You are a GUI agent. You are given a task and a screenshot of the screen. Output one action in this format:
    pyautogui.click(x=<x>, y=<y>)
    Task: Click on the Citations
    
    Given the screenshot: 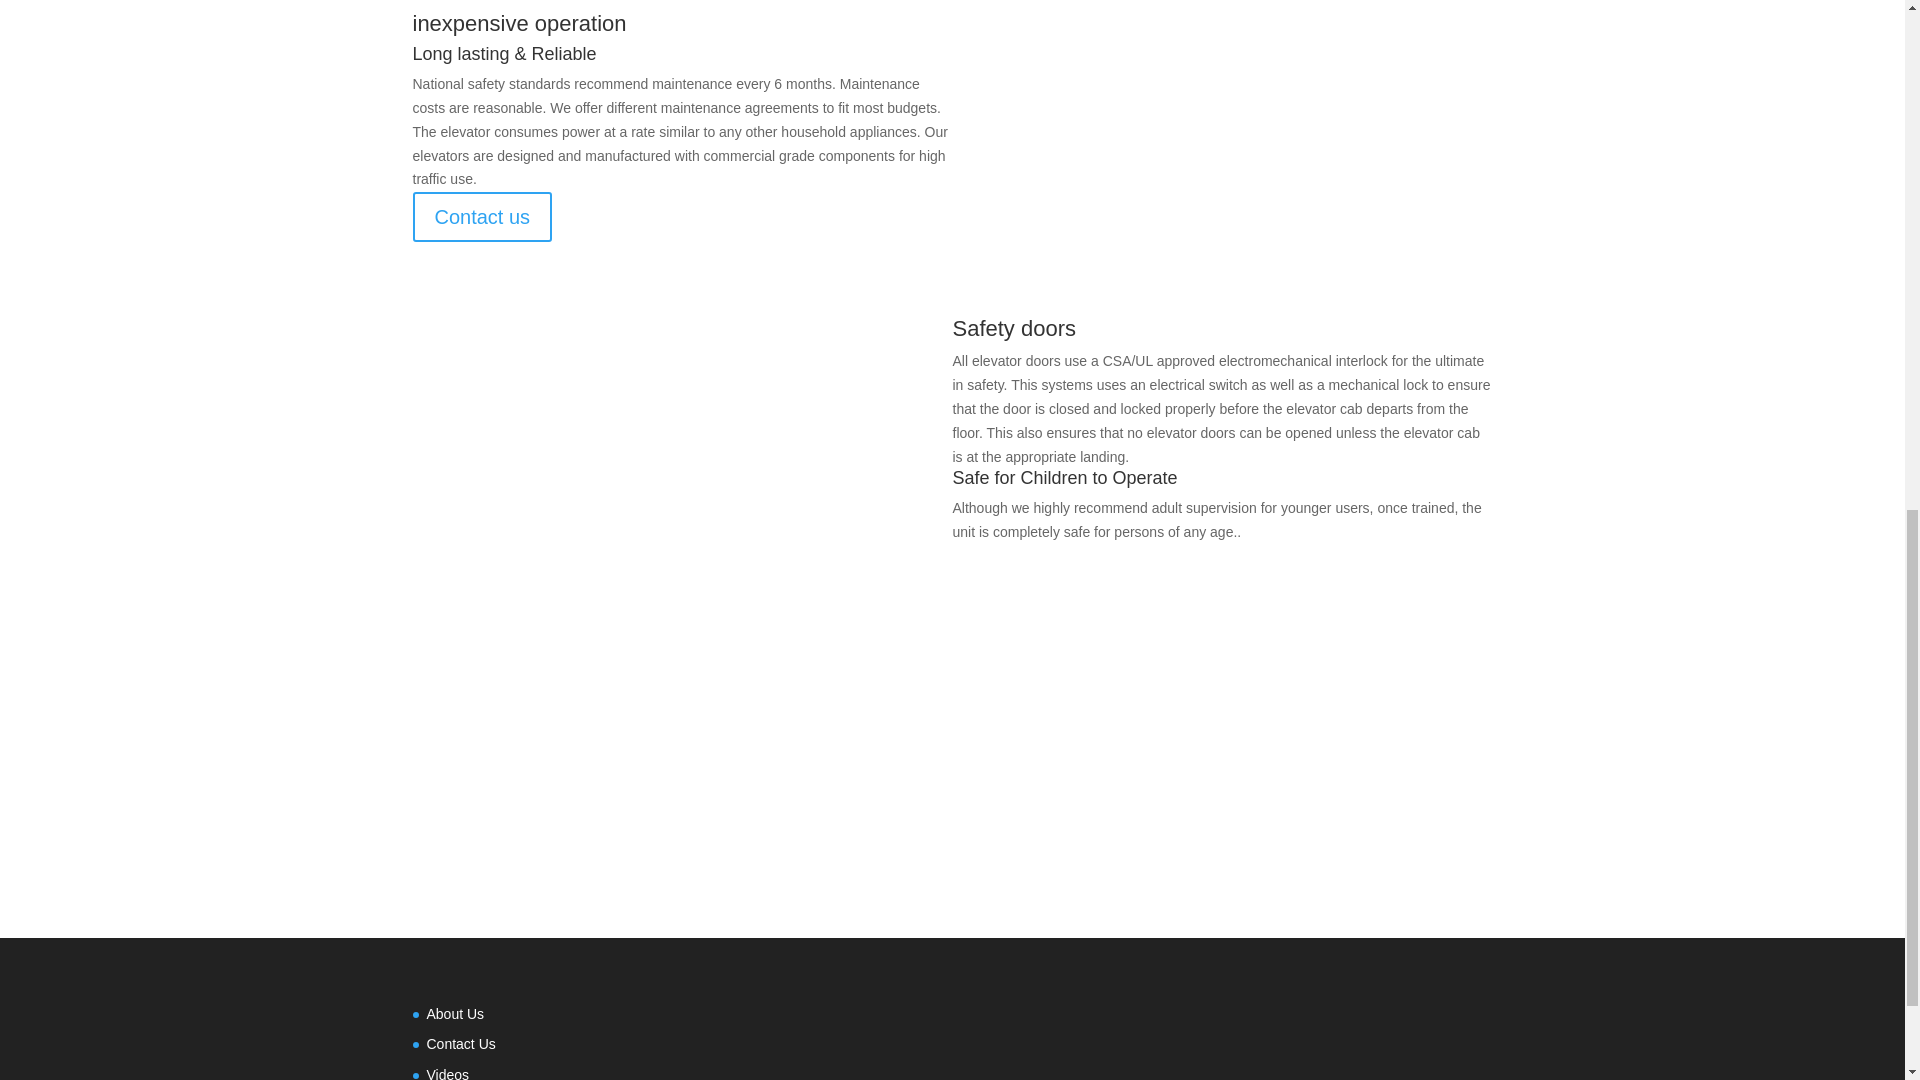 What is the action you would take?
    pyautogui.click(x=952, y=798)
    